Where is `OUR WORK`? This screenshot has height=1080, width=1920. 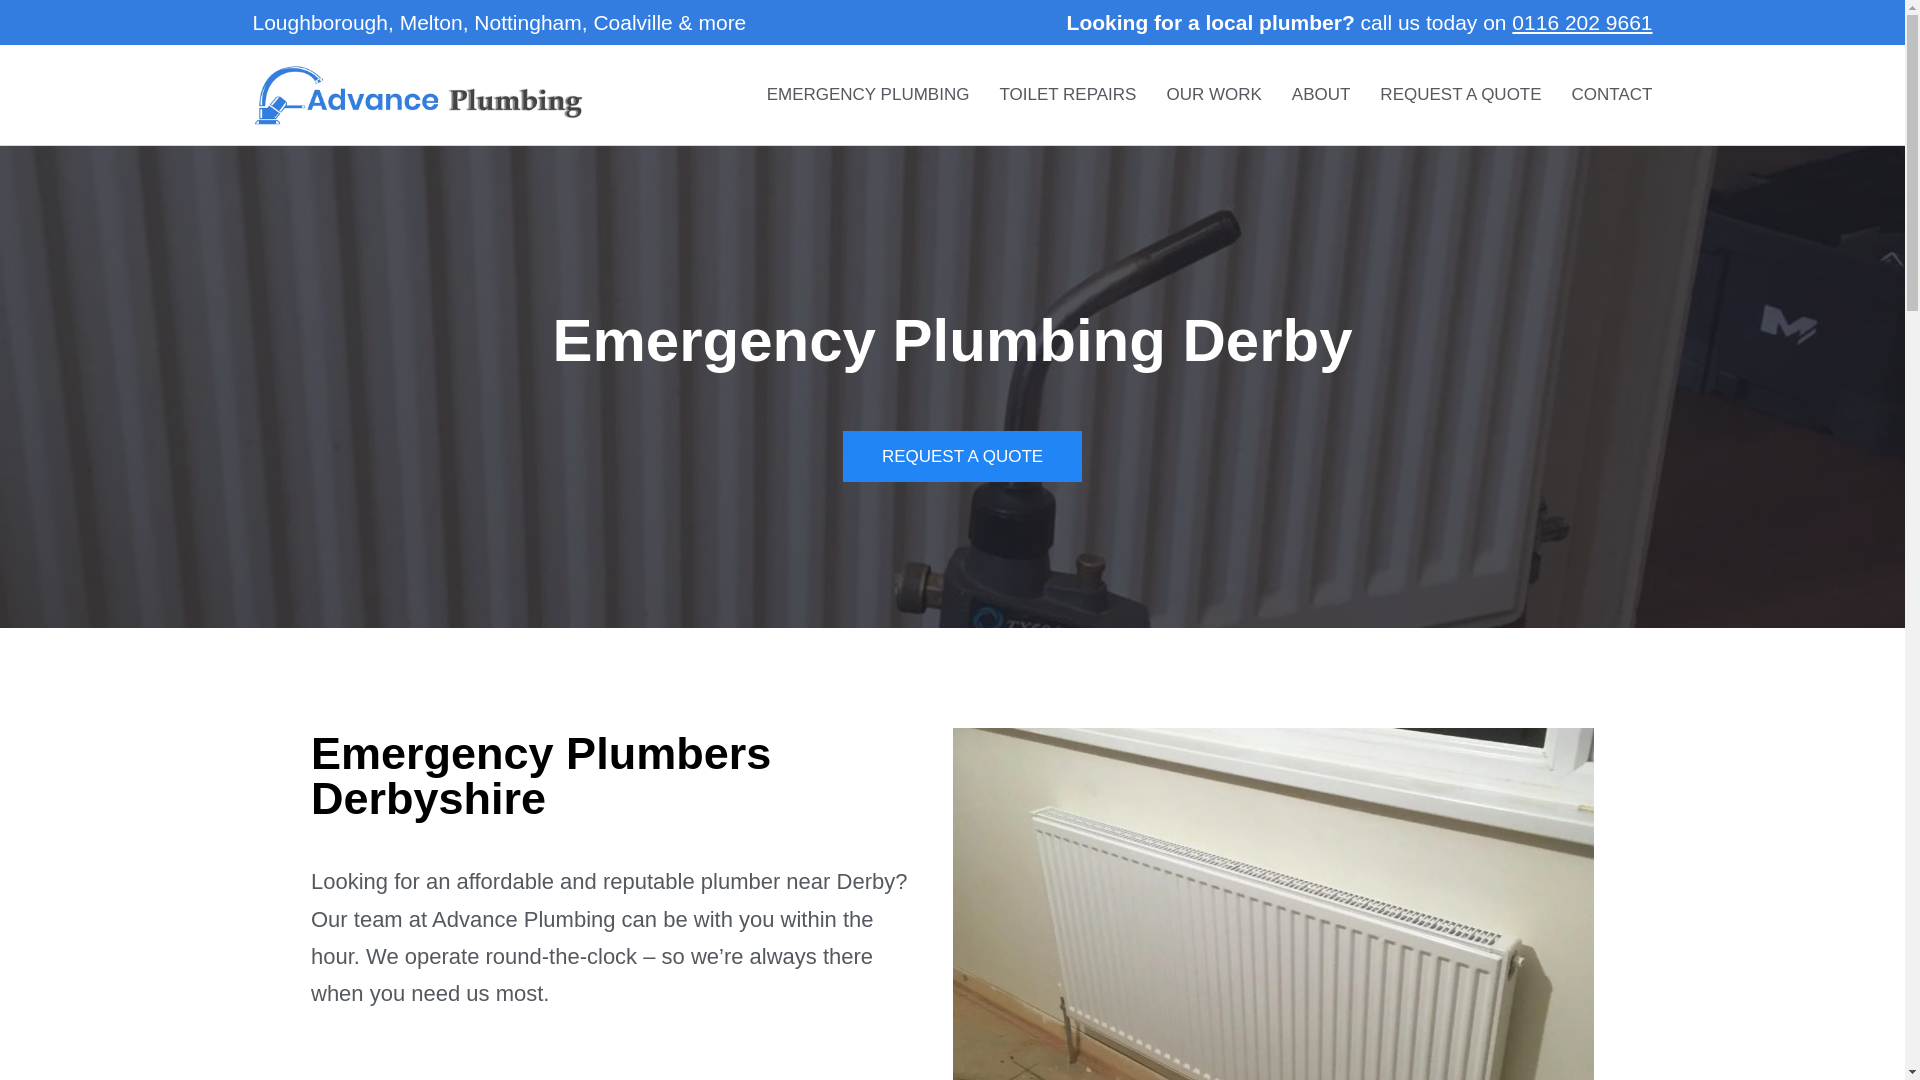
OUR WORK is located at coordinates (1213, 94).